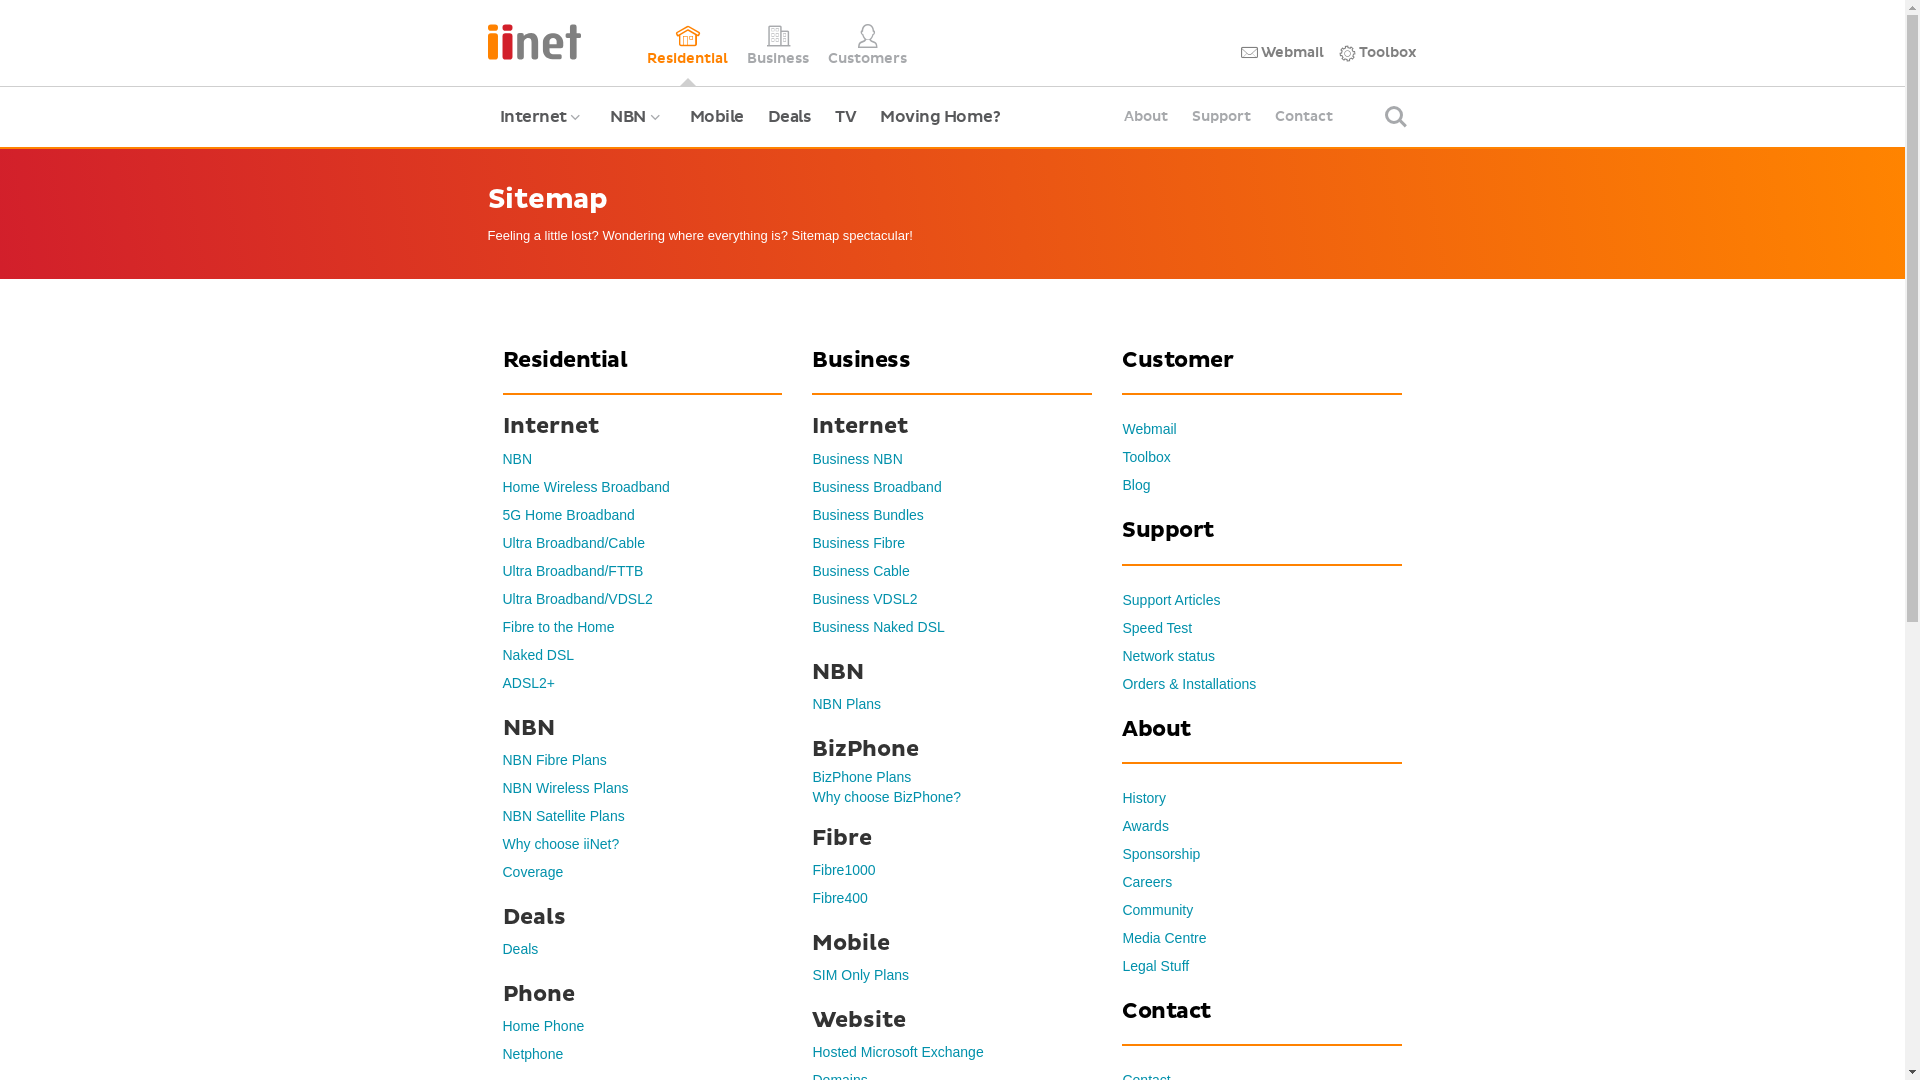 The height and width of the screenshot is (1080, 1920). What do you see at coordinates (878, 626) in the screenshot?
I see `Business Naked DSL` at bounding box center [878, 626].